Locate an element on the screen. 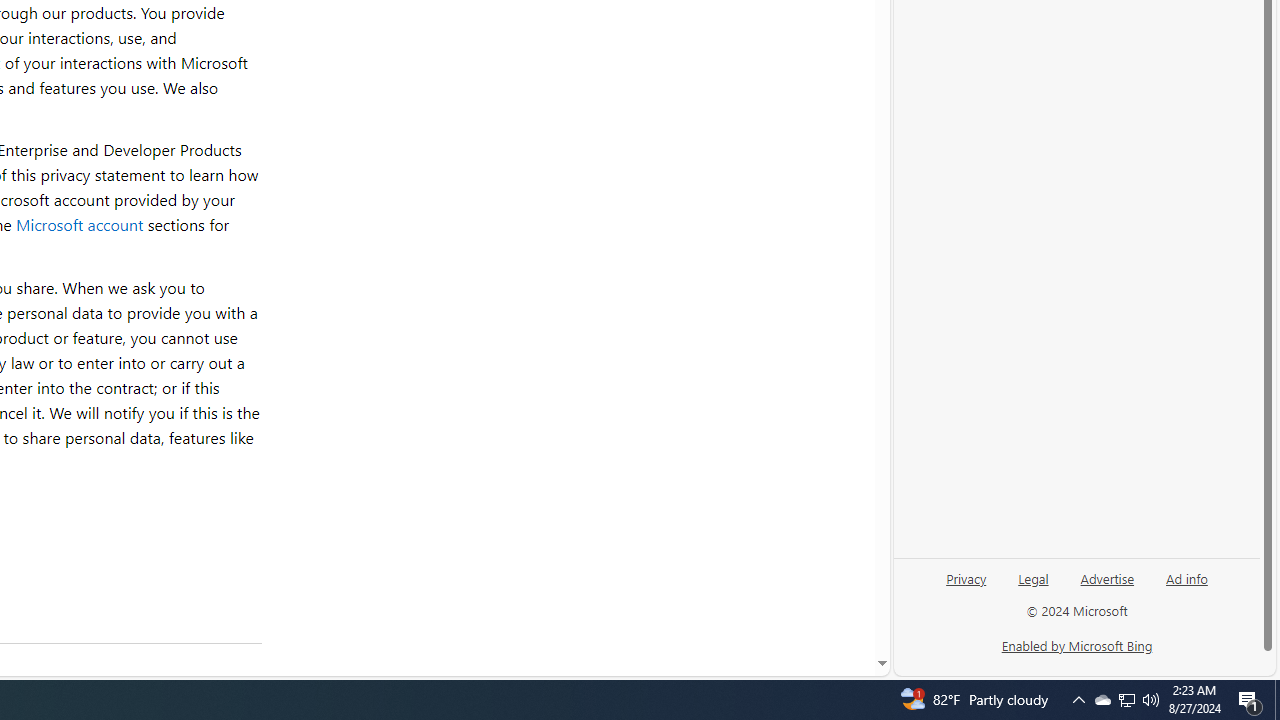 The height and width of the screenshot is (720, 1280). Microsoft account is located at coordinates (79, 224).